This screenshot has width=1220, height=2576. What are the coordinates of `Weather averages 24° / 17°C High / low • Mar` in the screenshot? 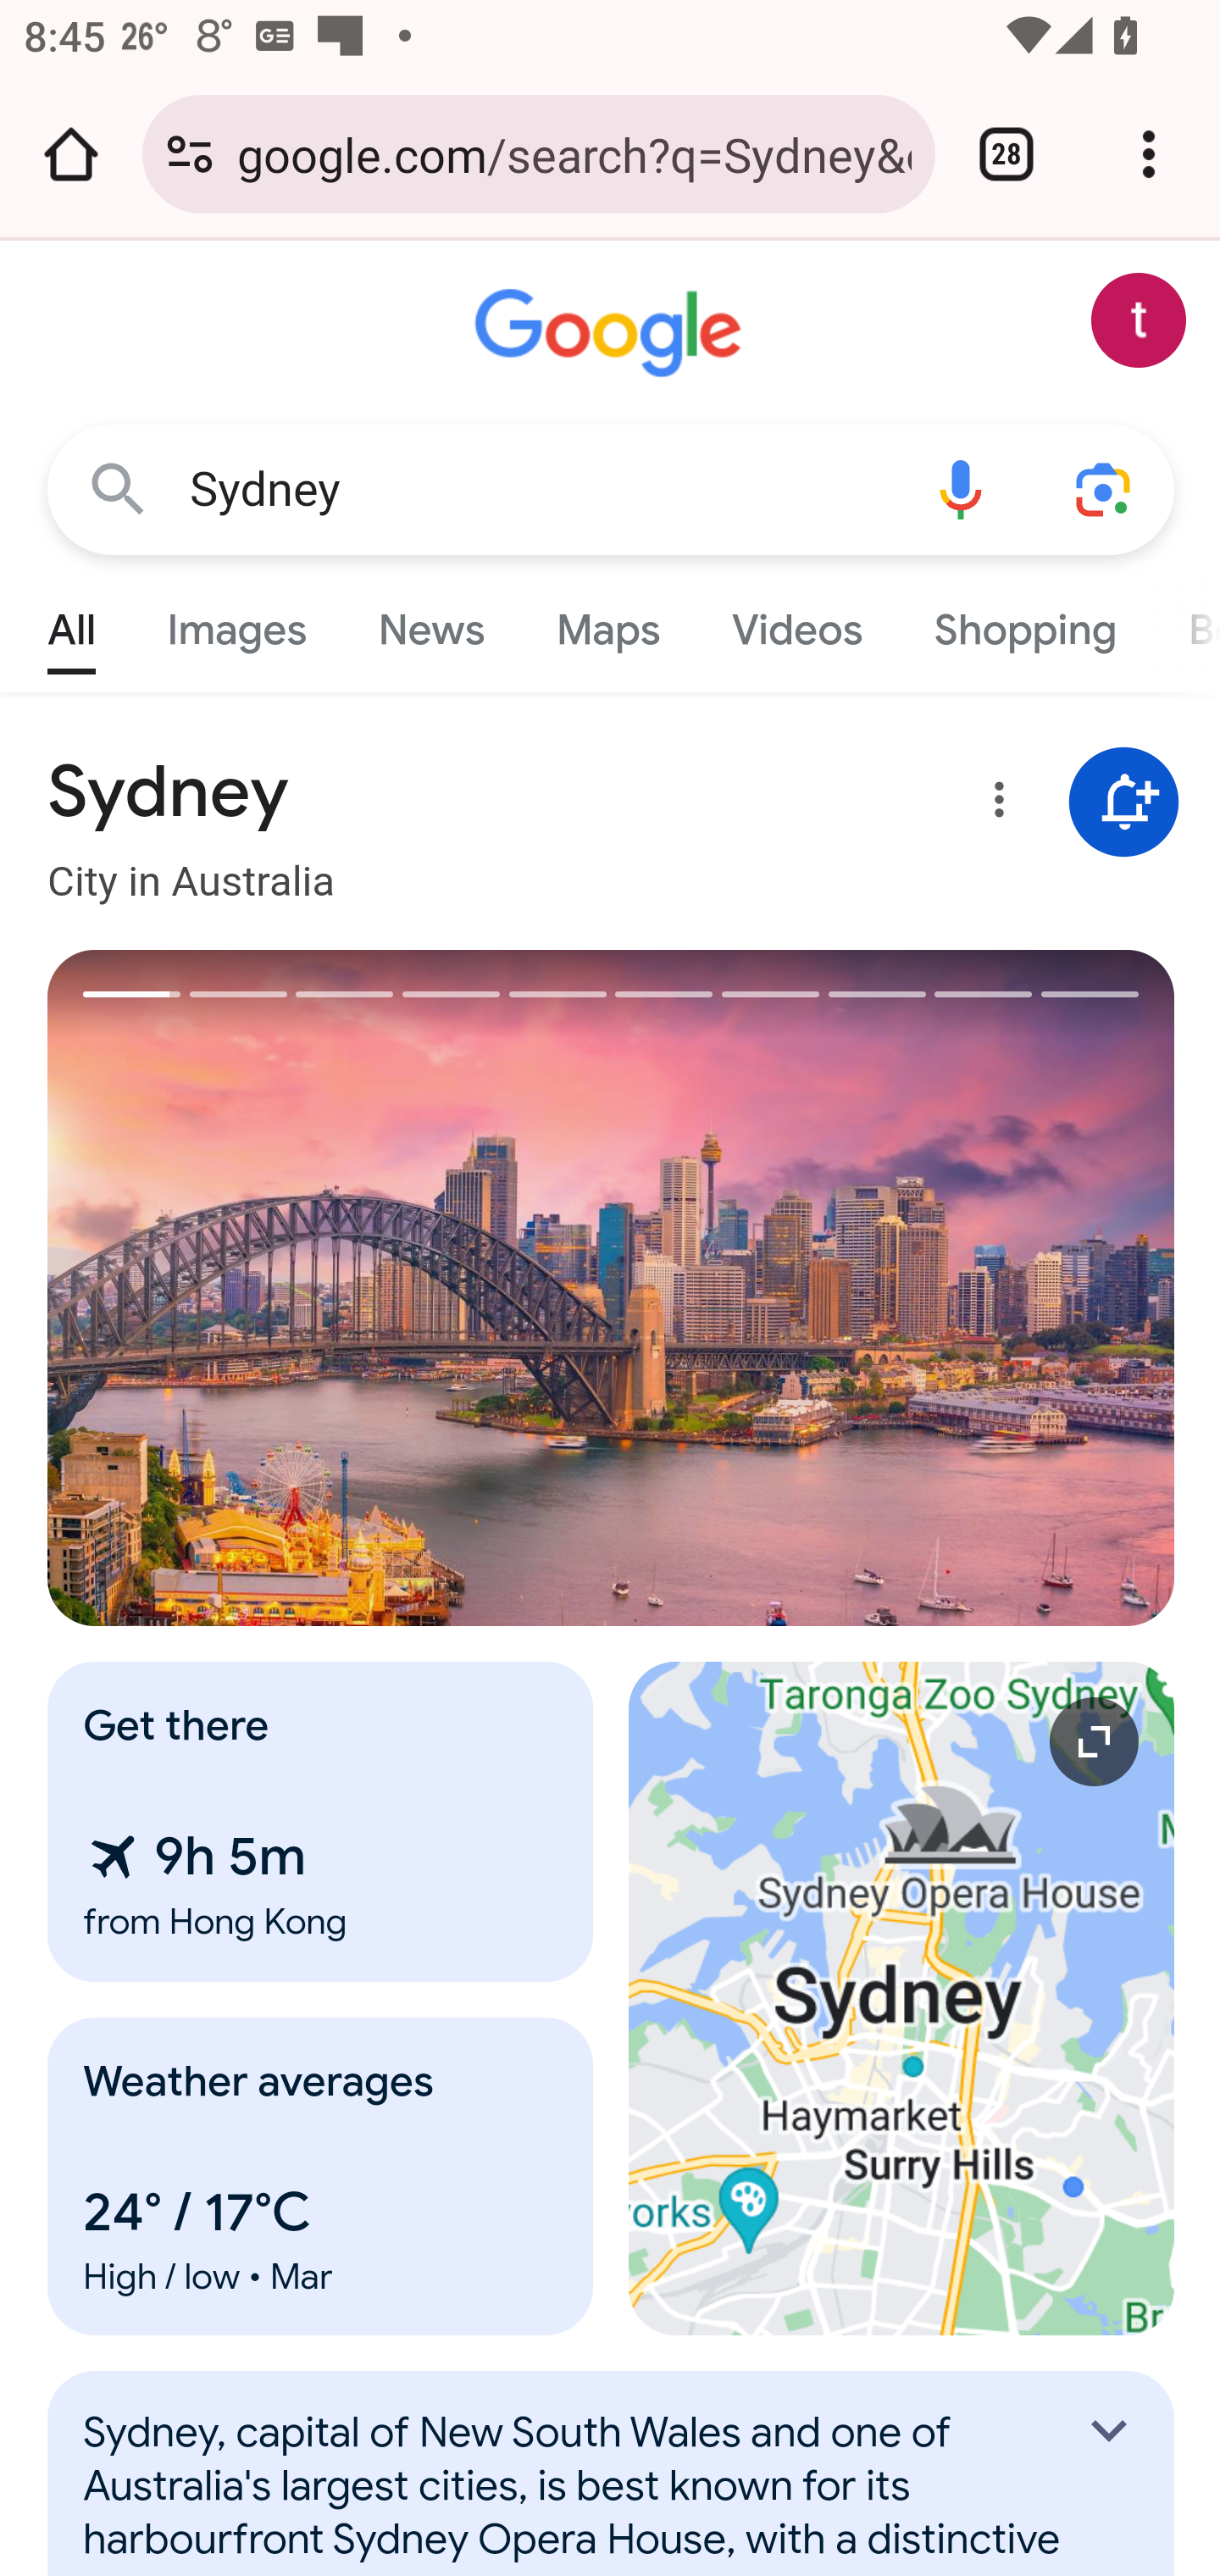 It's located at (321, 2176).